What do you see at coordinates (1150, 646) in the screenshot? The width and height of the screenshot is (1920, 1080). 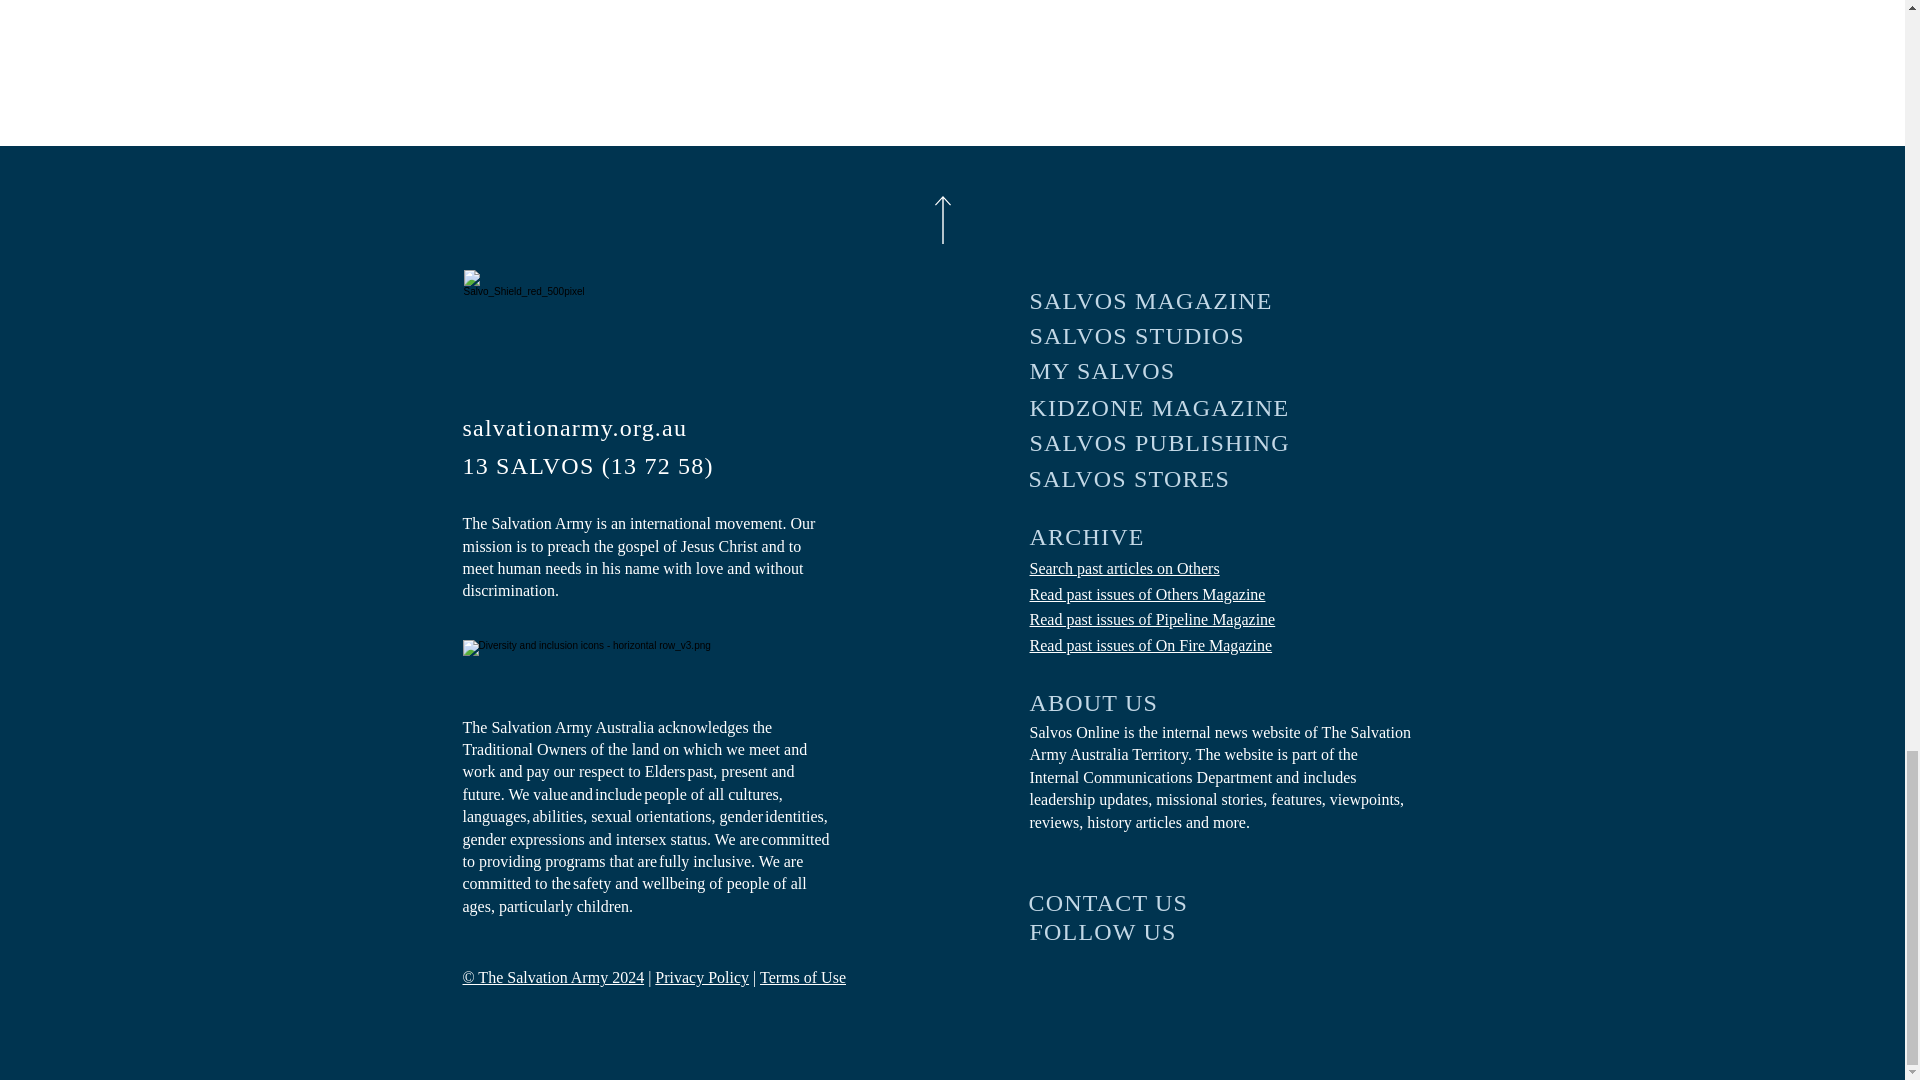 I see `Read past issues of On Fire Magazine` at bounding box center [1150, 646].